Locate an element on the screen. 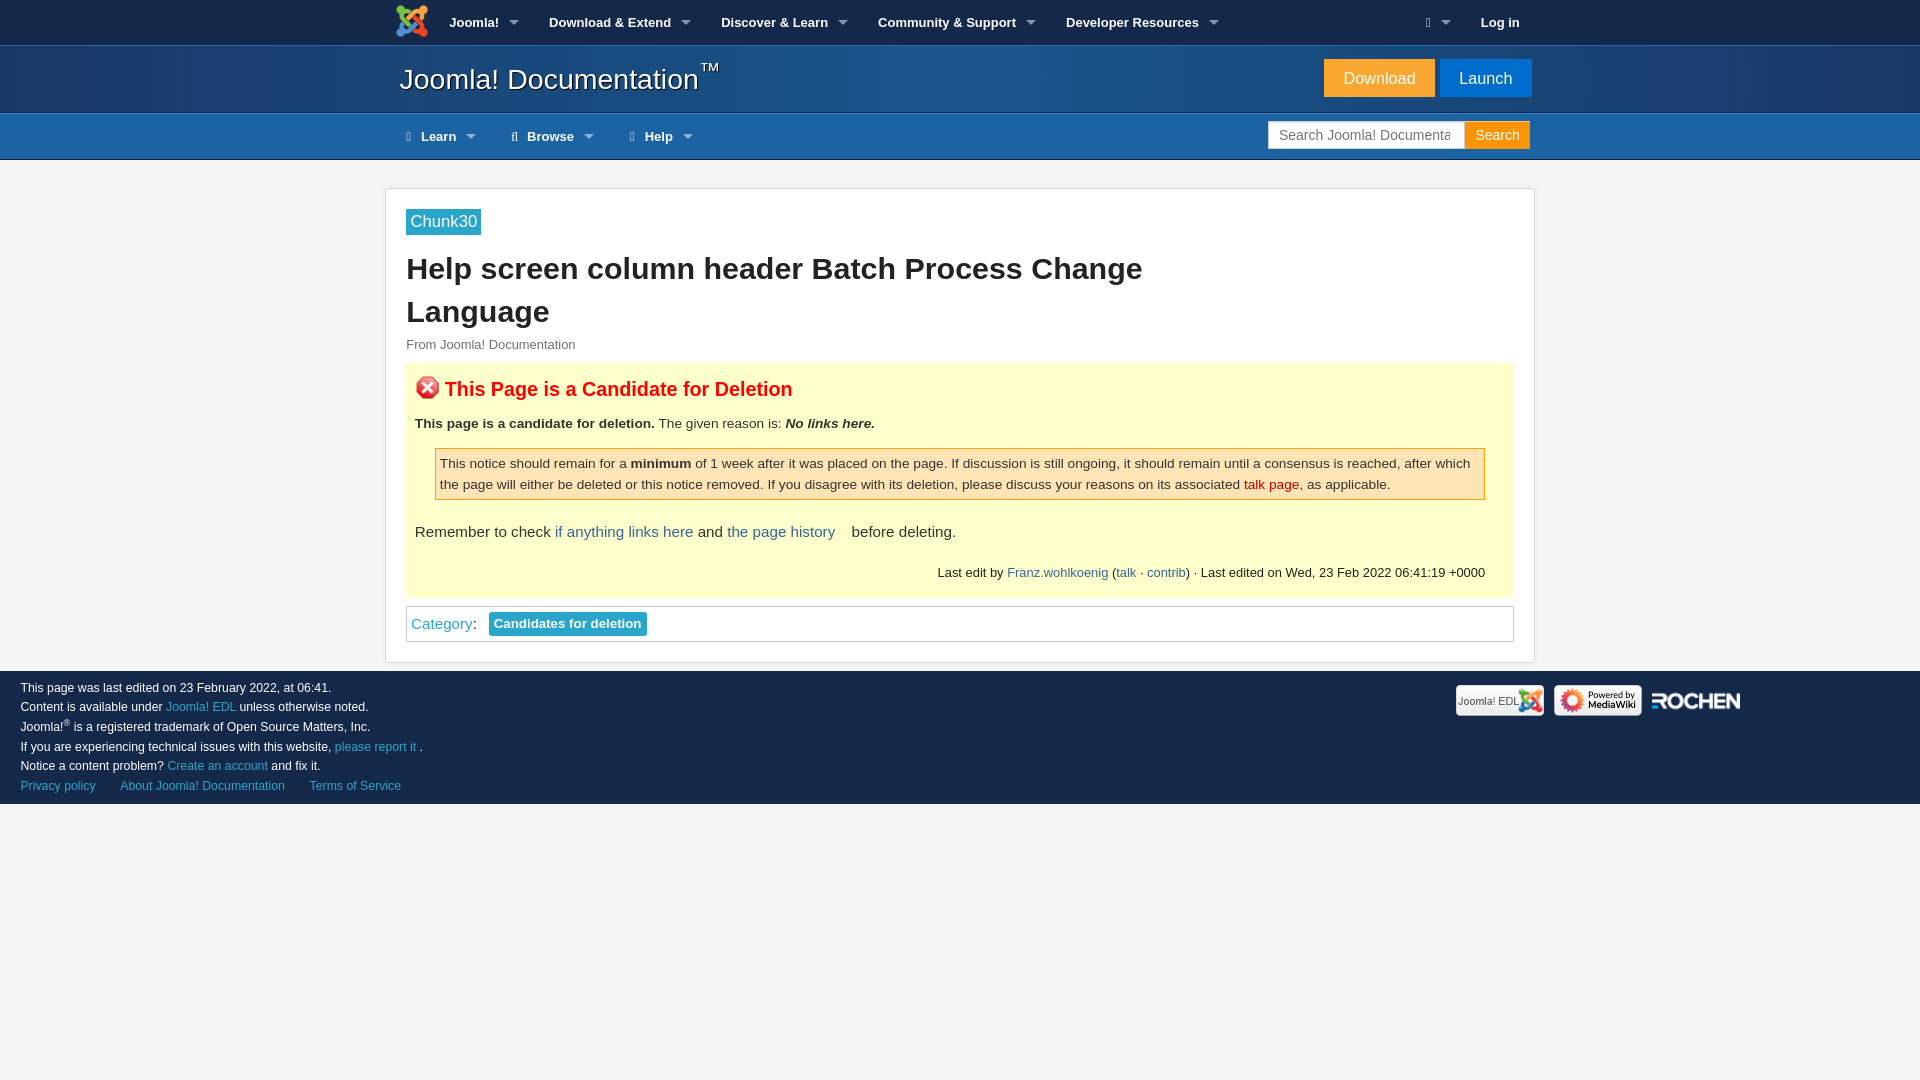 The image size is (1920, 1080). Developer Resources is located at coordinates (1142, 22).